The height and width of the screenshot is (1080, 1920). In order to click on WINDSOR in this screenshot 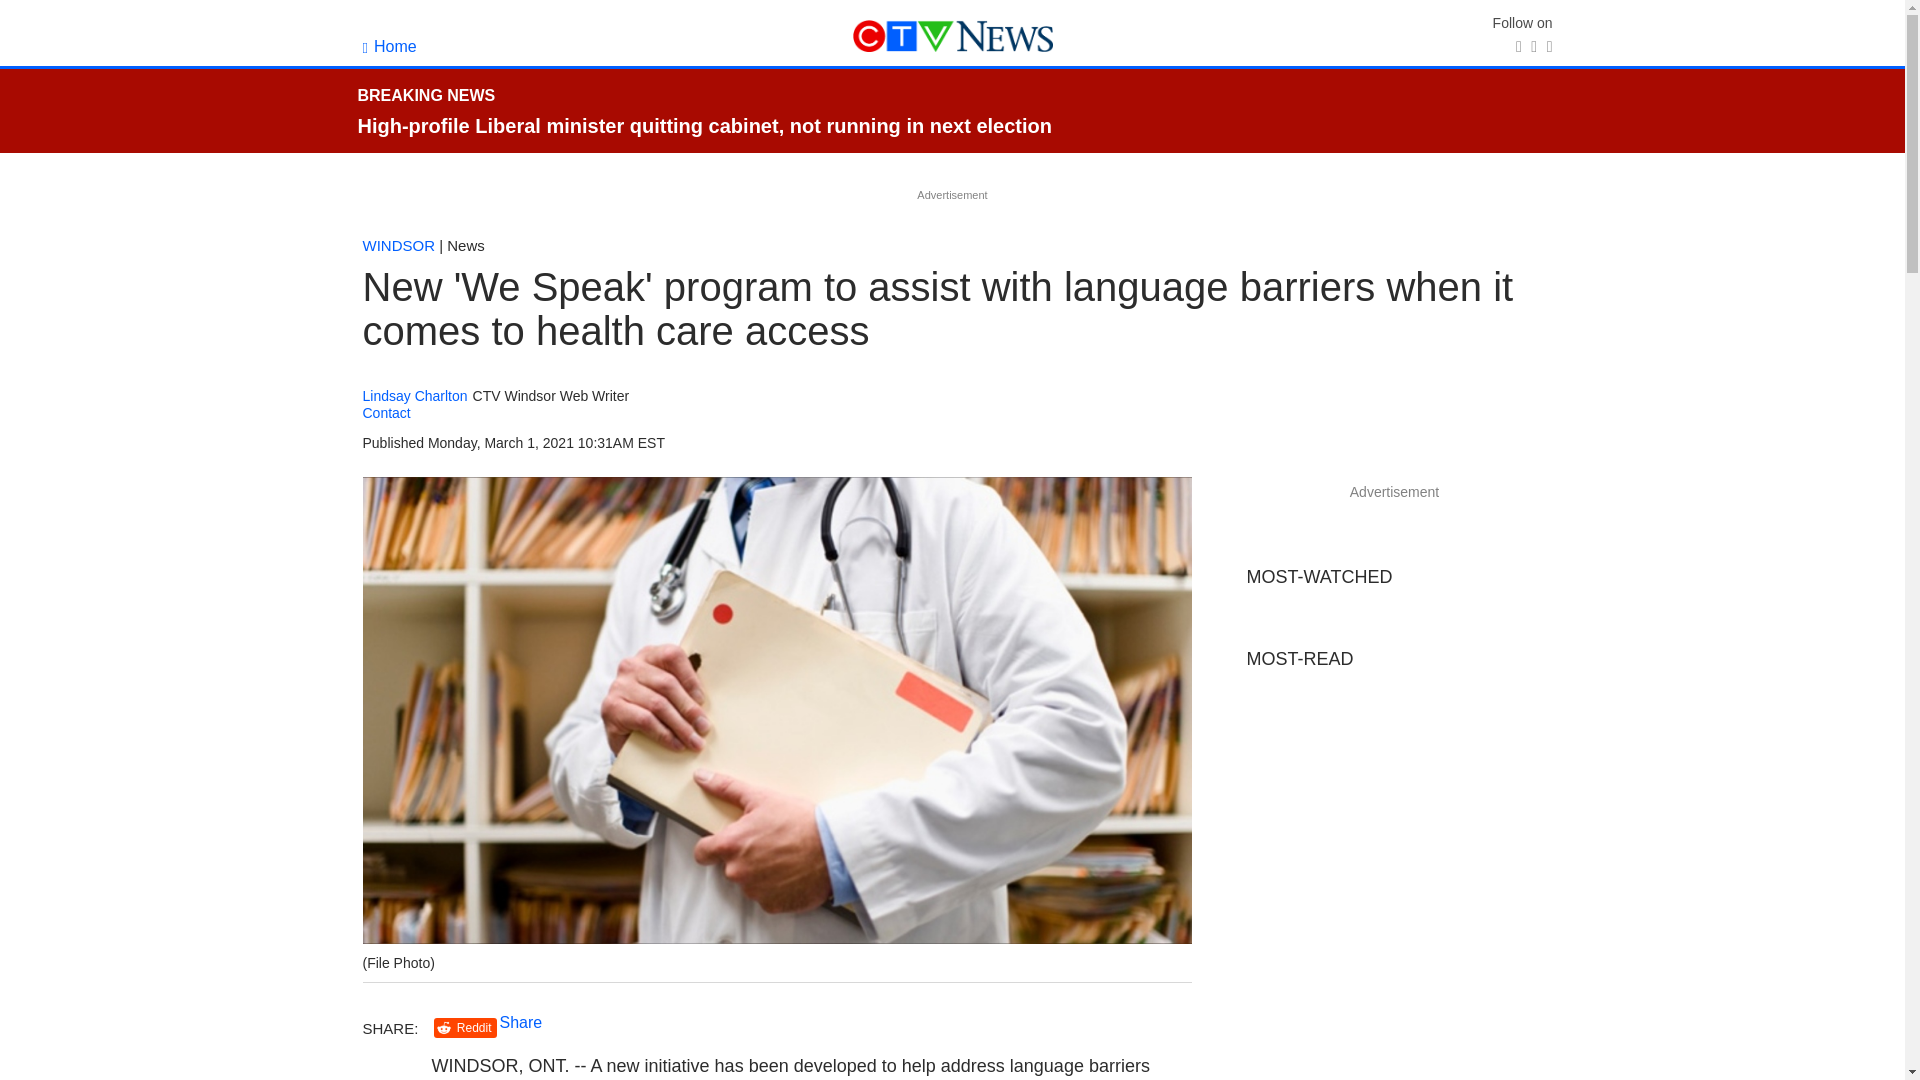, I will do `click(398, 244)`.